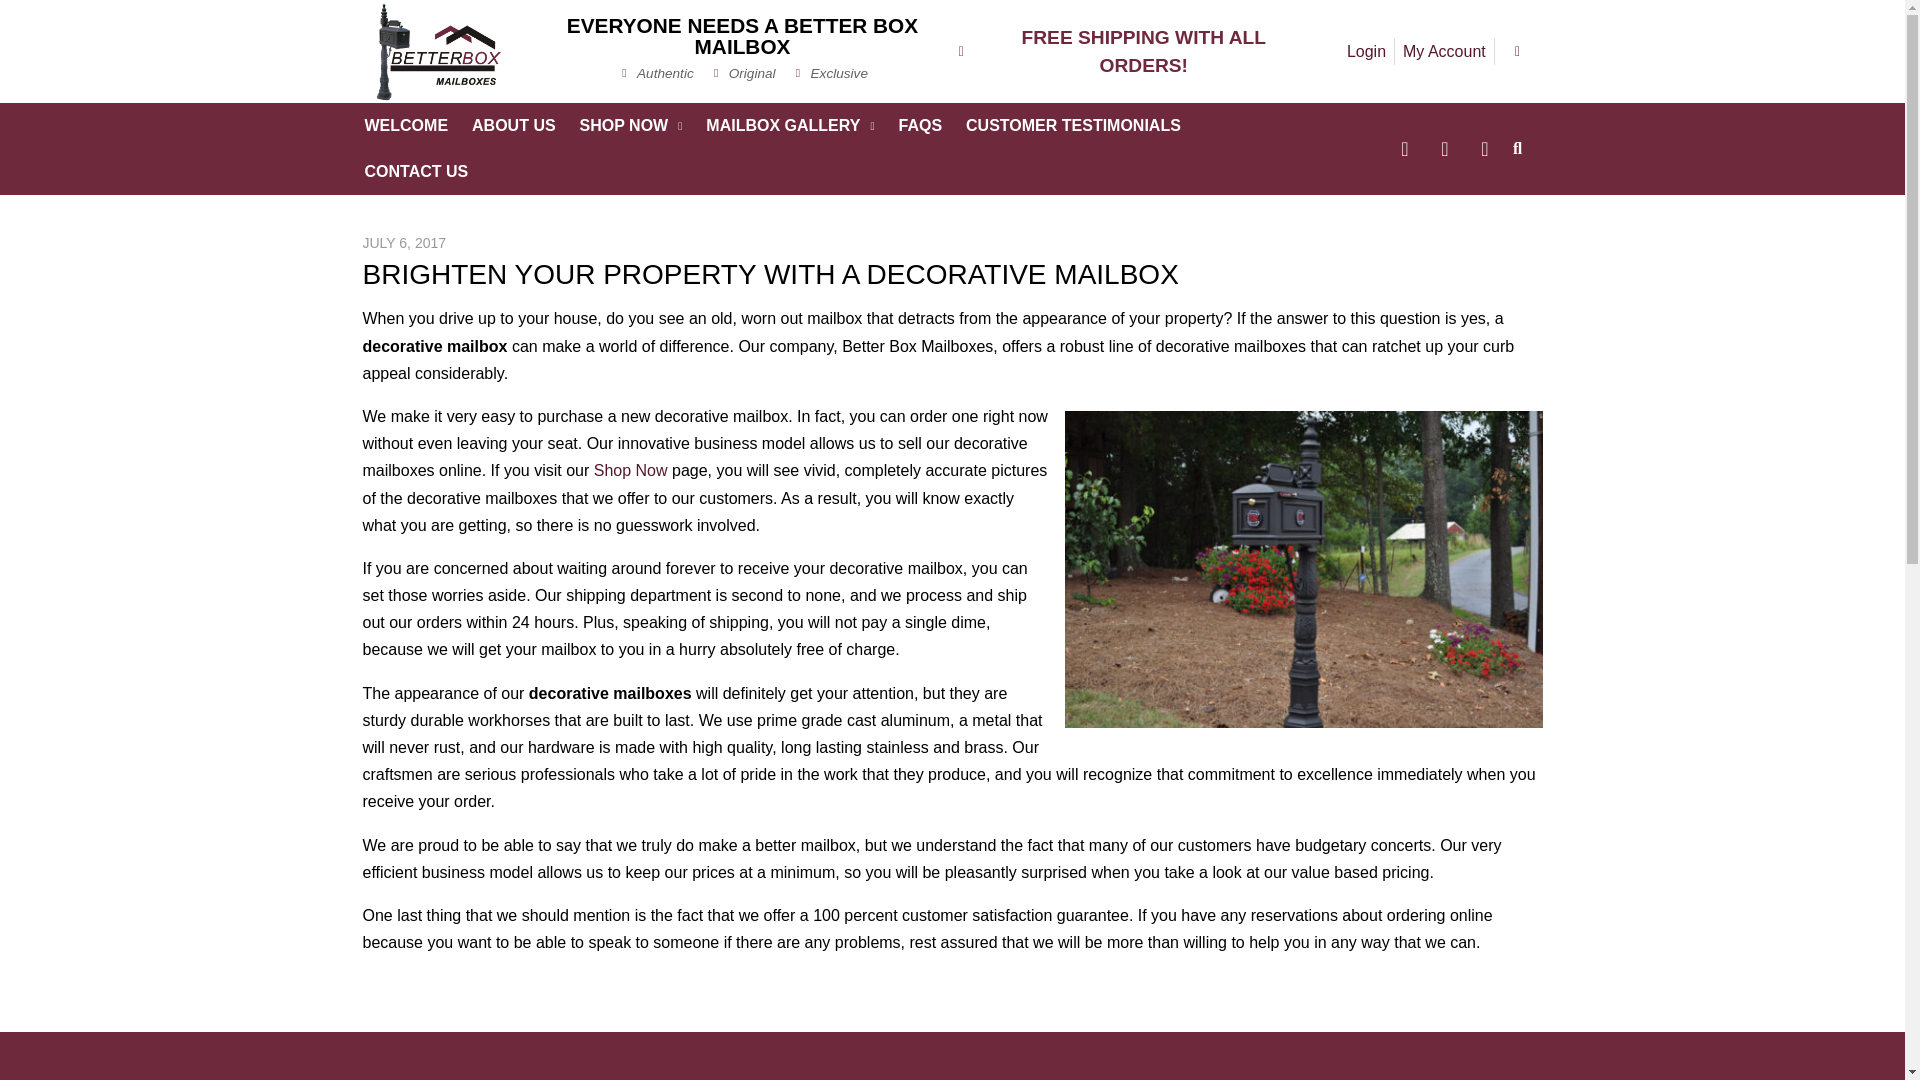 The image size is (1920, 1080). I want to click on ABOUT US, so click(514, 126).